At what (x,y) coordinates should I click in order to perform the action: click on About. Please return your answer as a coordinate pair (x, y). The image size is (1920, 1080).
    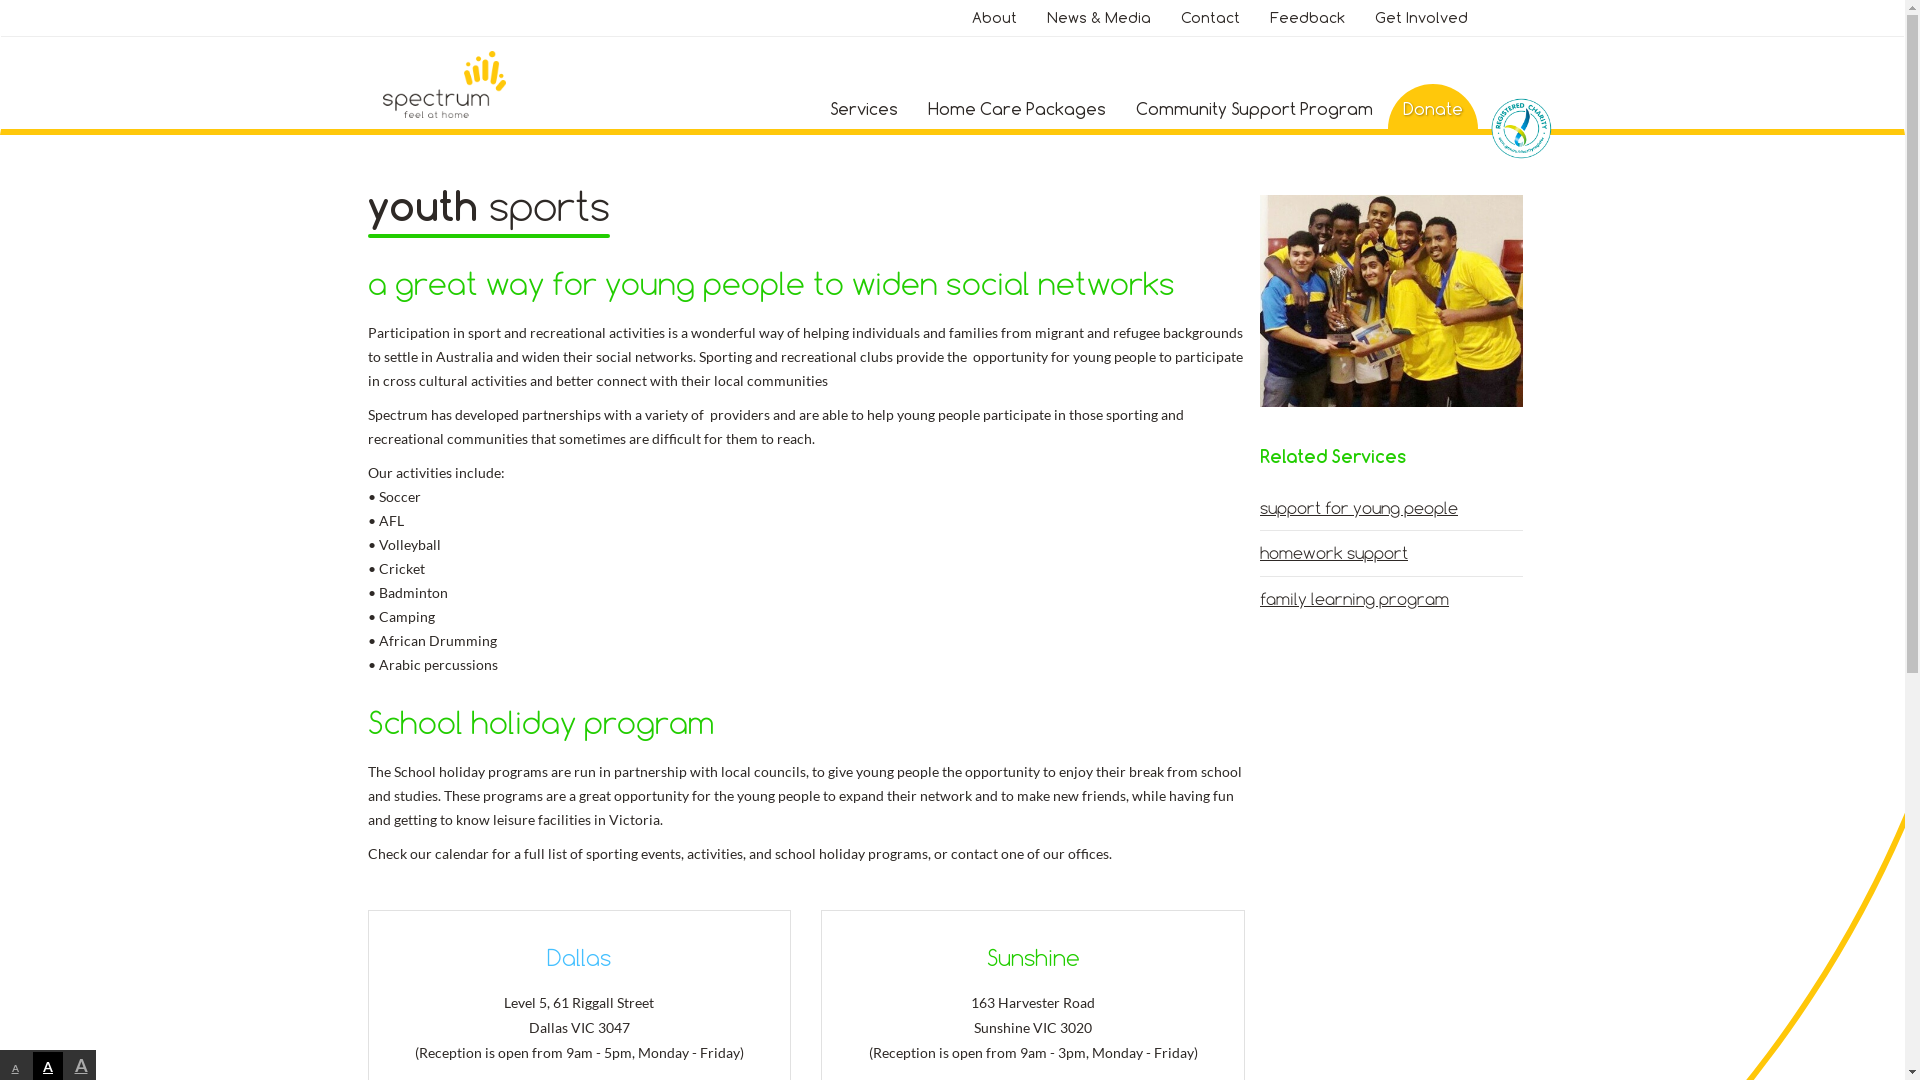
    Looking at the image, I should click on (994, 30).